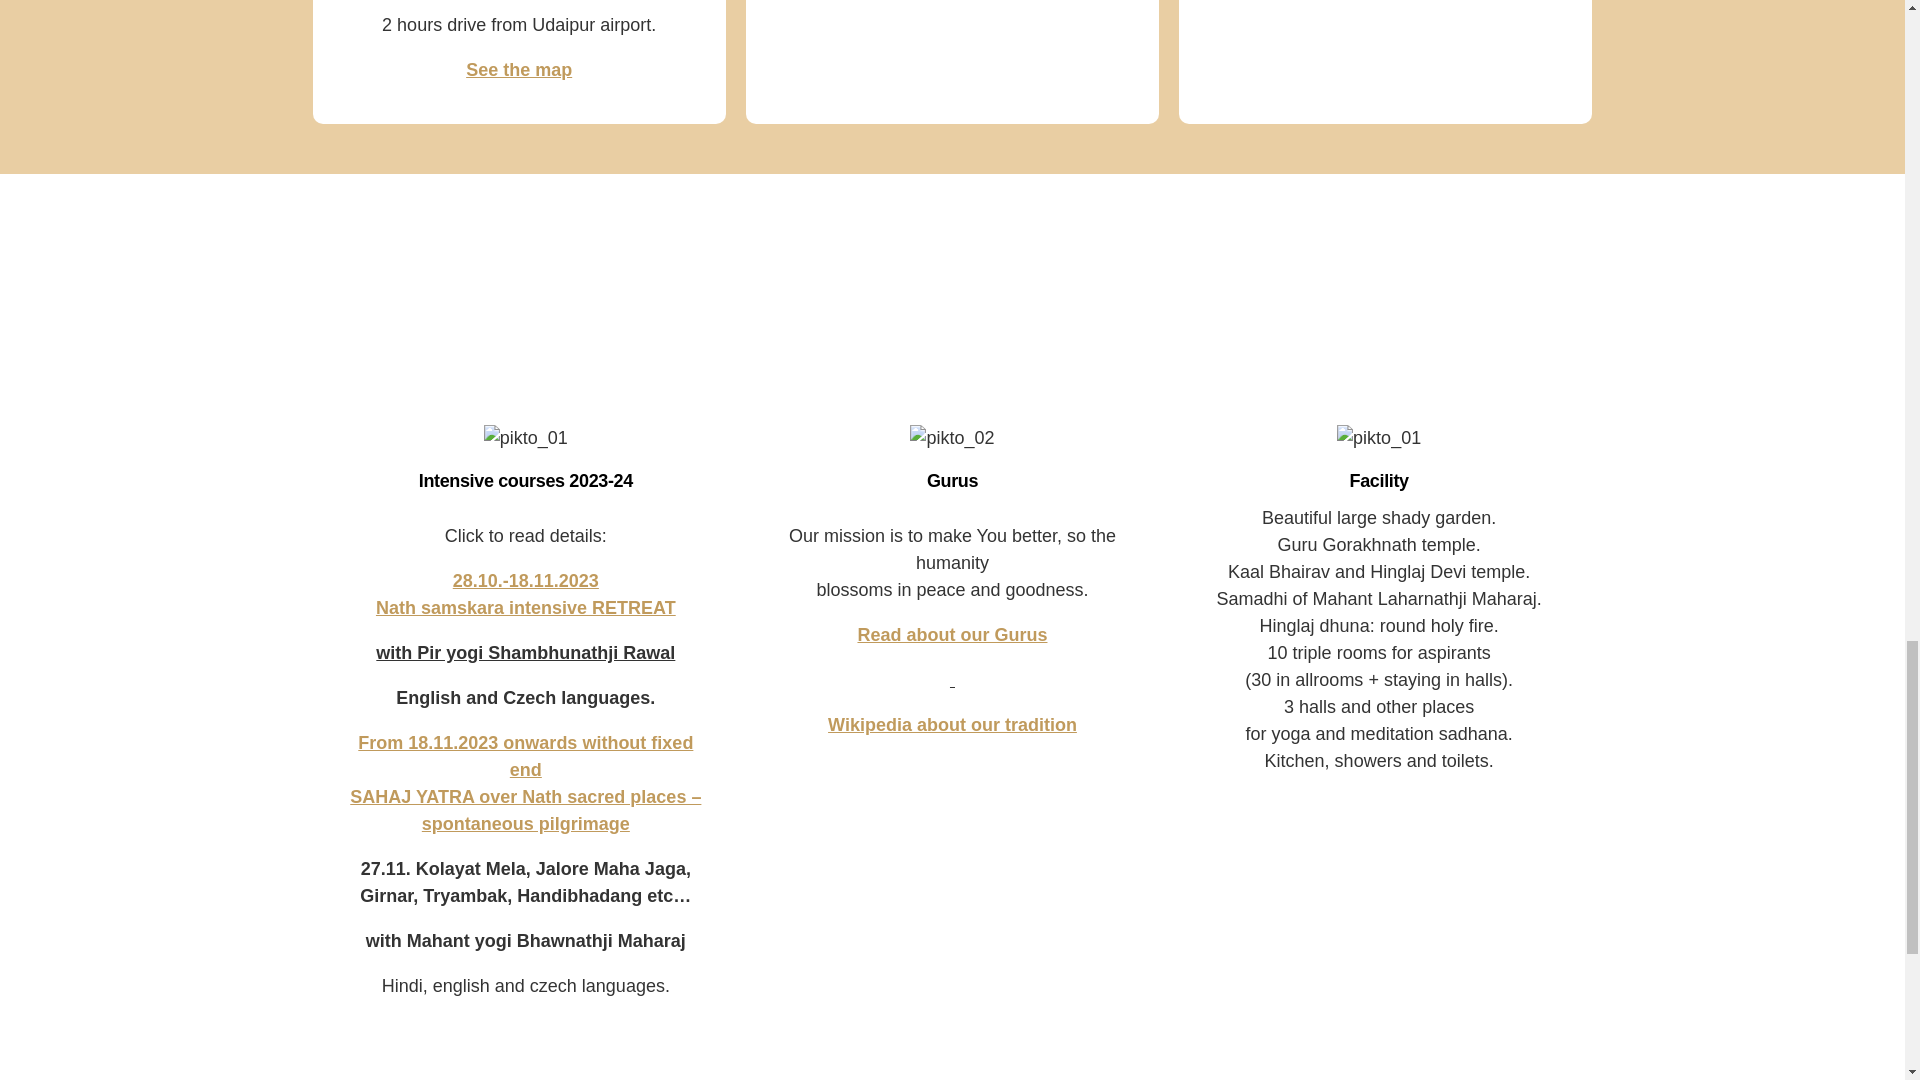  I want to click on Intensive courses 2023-24, so click(951, 634).